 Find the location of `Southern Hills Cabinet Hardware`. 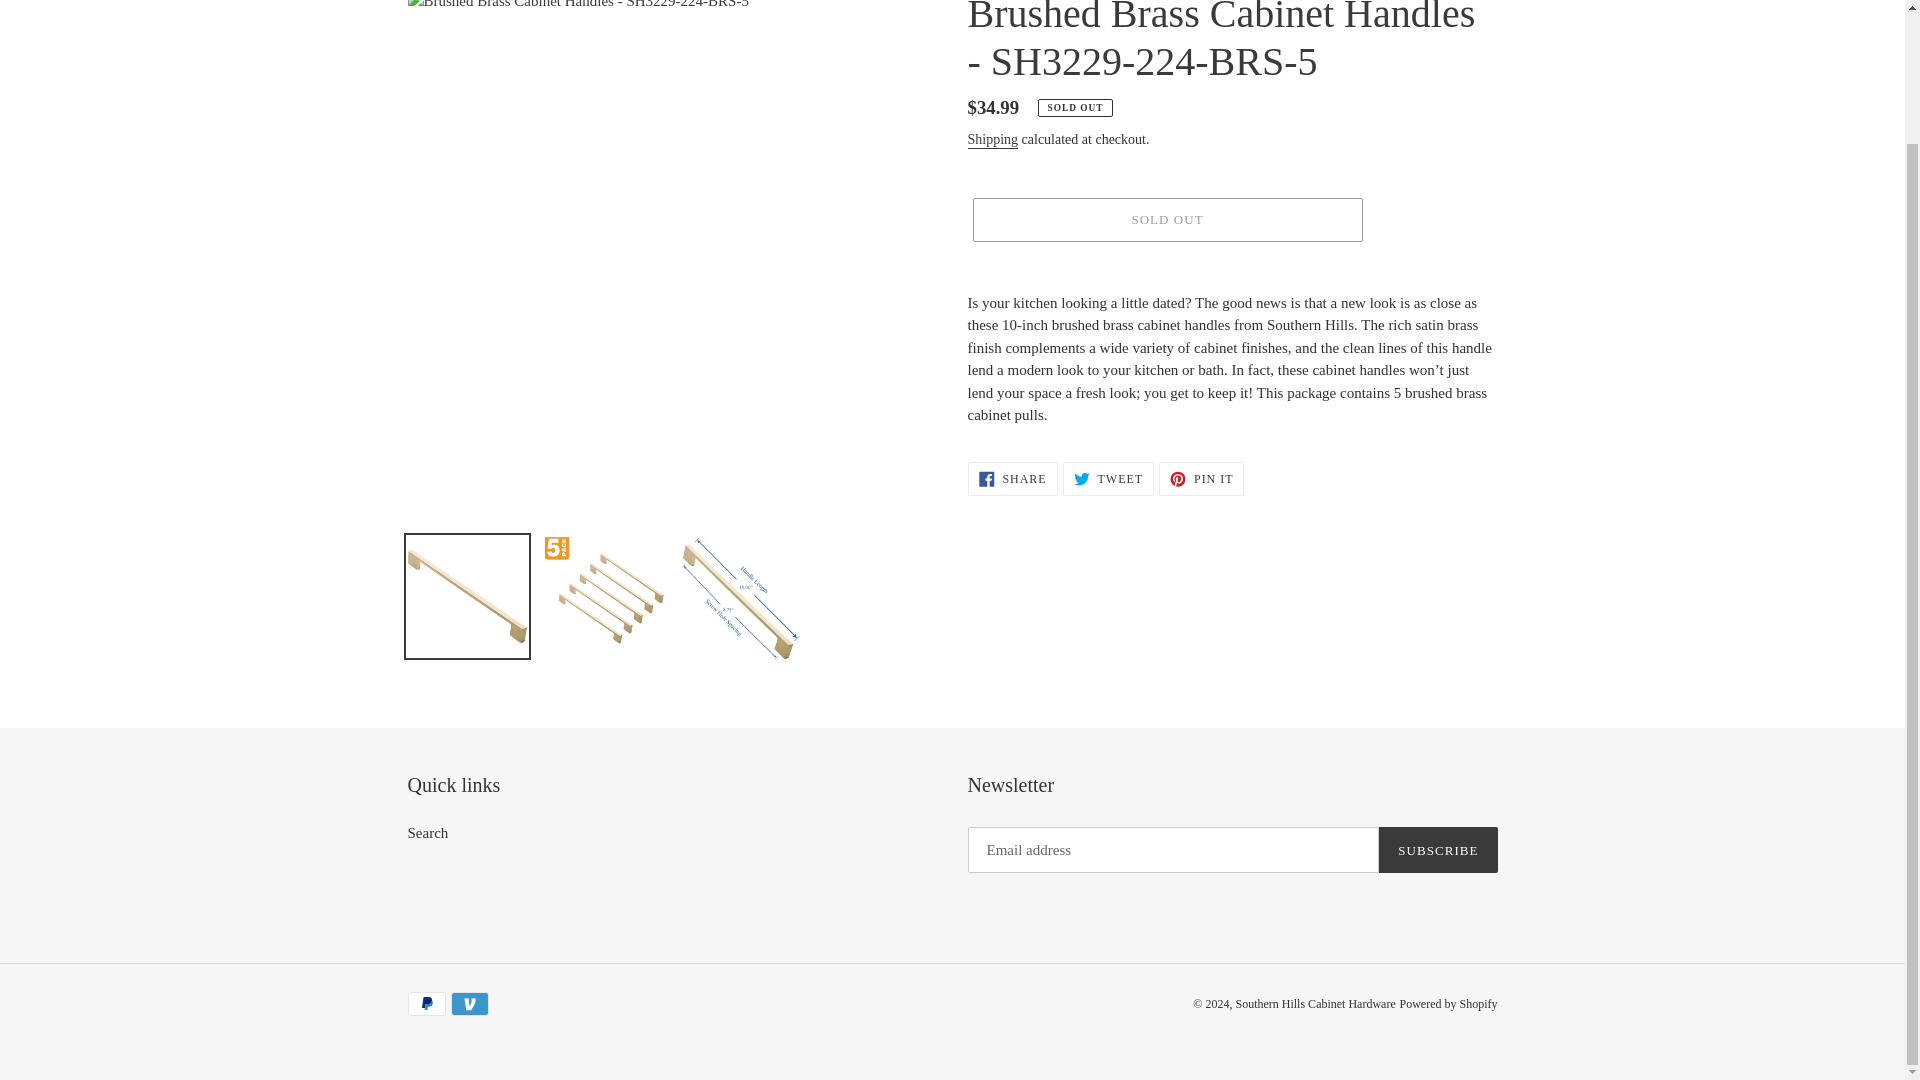

Southern Hills Cabinet Hardware is located at coordinates (1314, 1003).